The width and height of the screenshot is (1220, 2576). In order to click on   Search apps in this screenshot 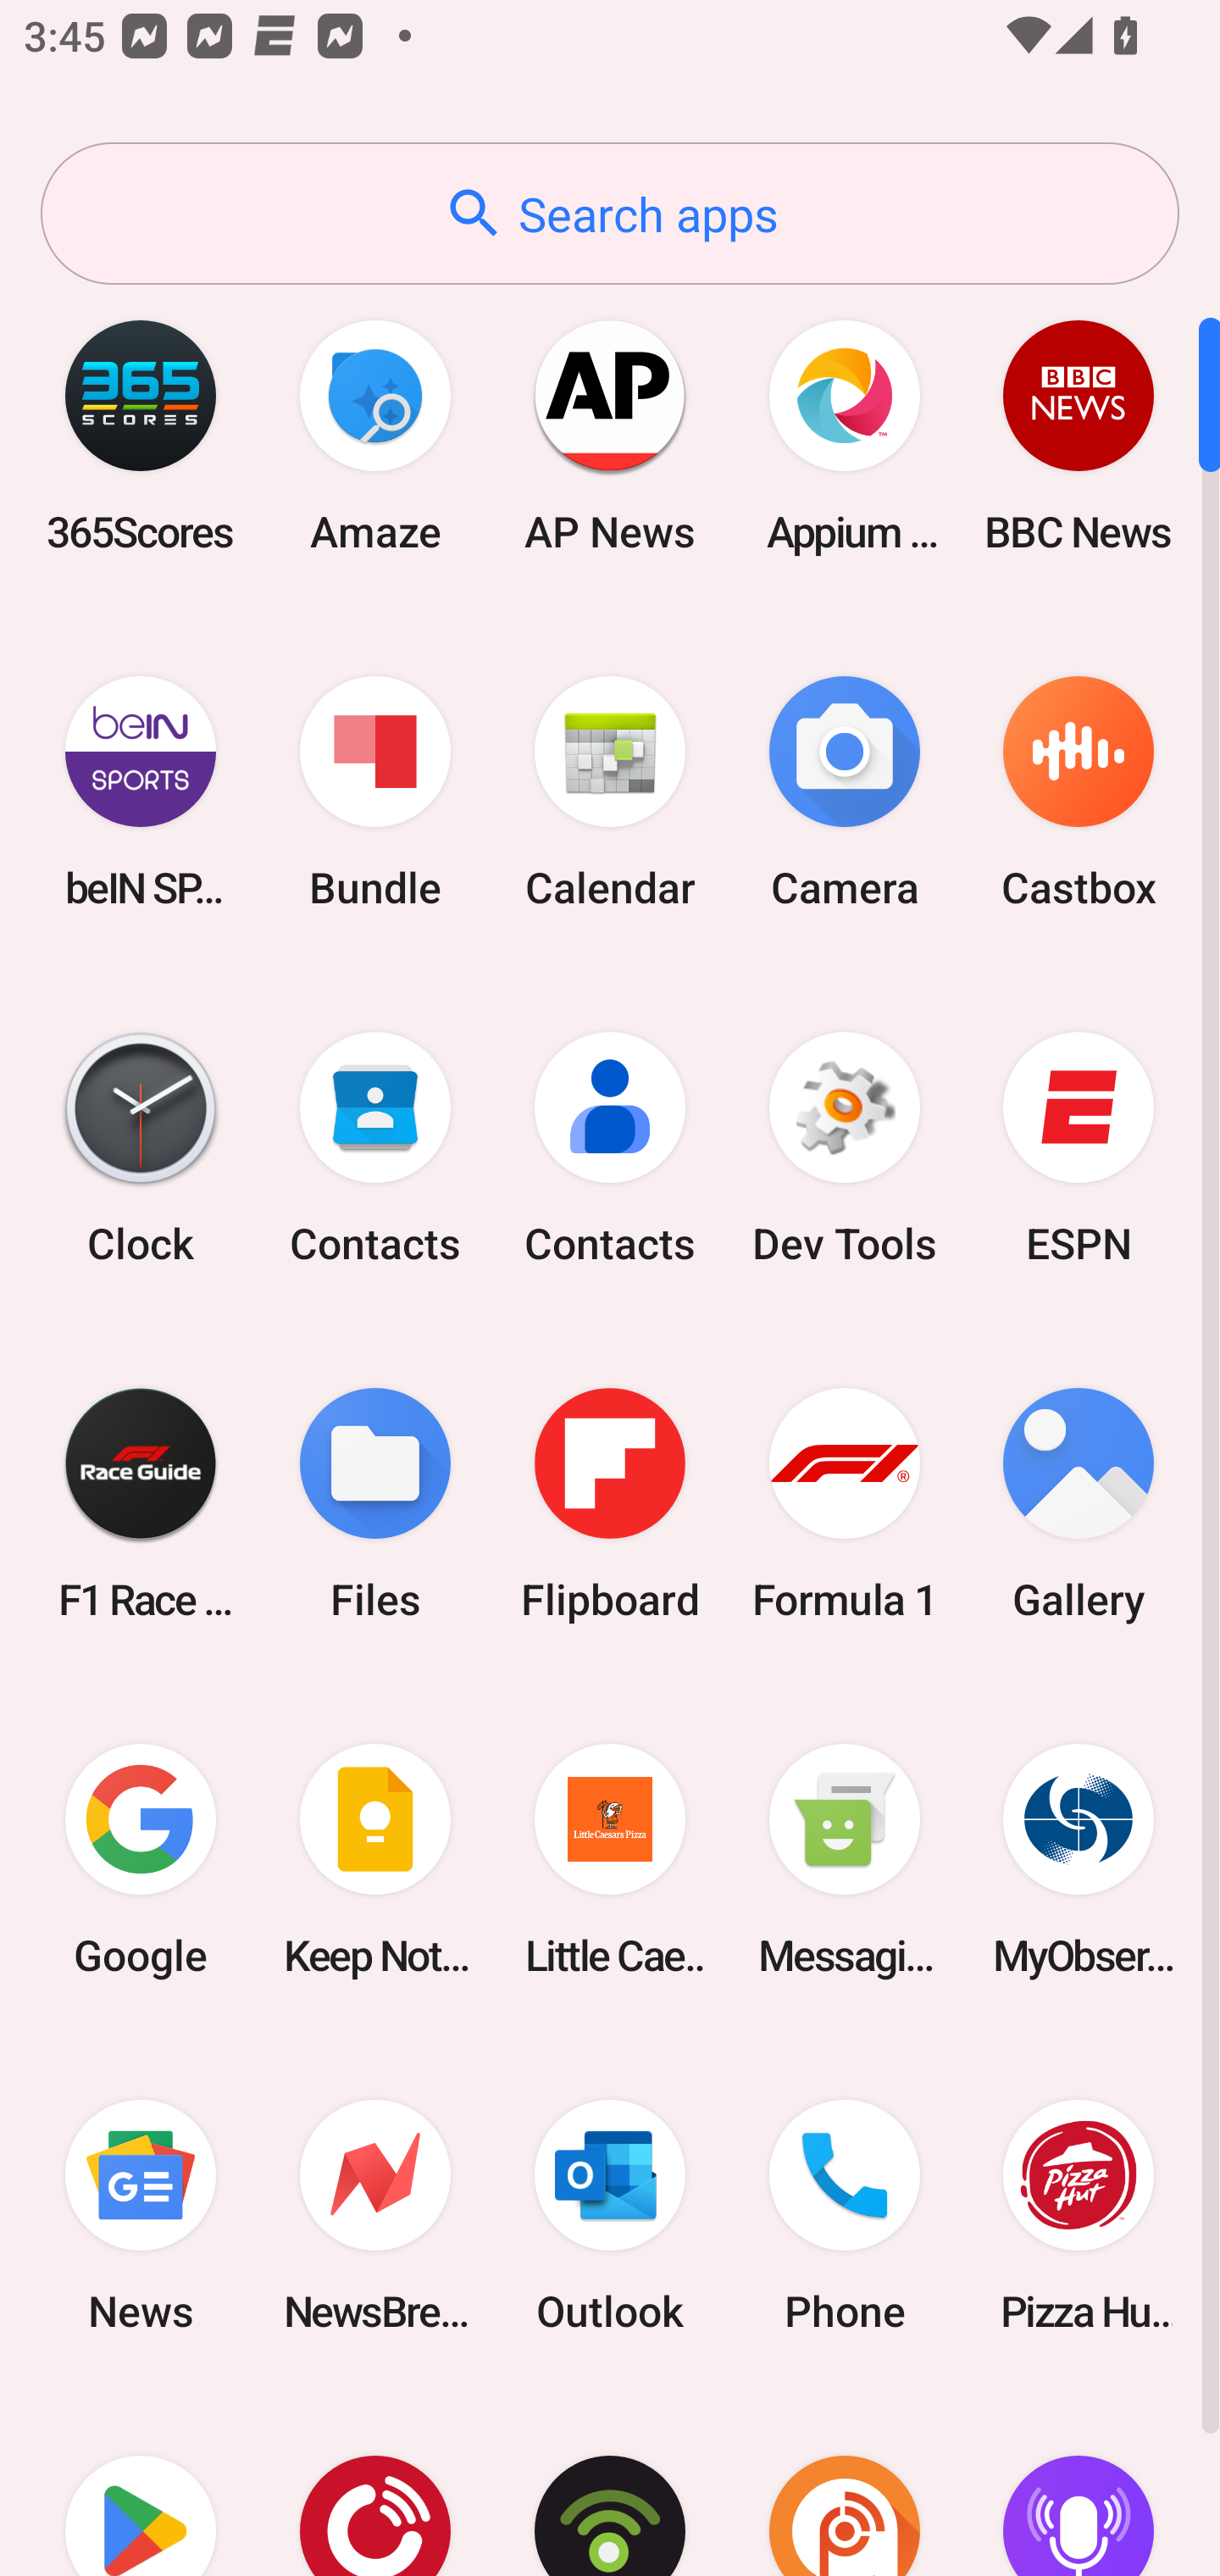, I will do `click(610, 214)`.